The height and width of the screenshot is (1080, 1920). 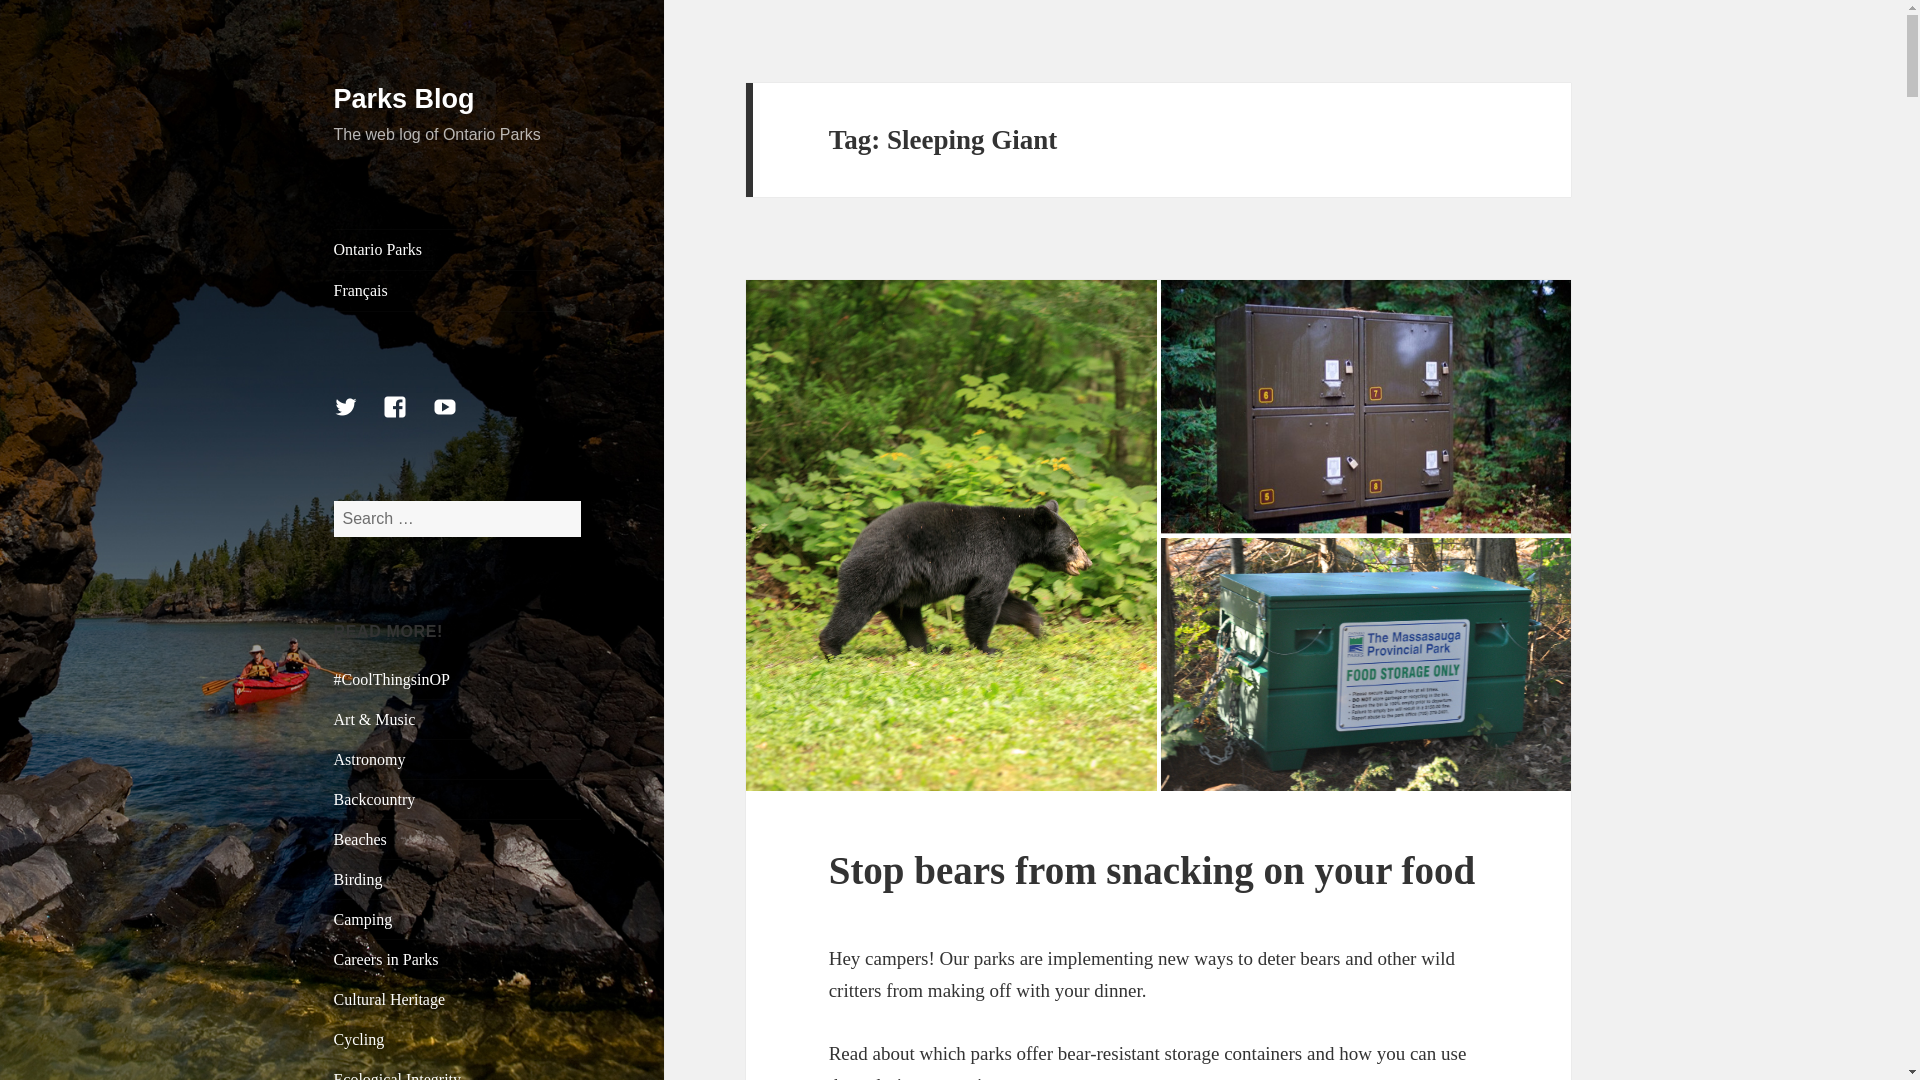 I want to click on Facebook Page, so click(x=406, y=418).